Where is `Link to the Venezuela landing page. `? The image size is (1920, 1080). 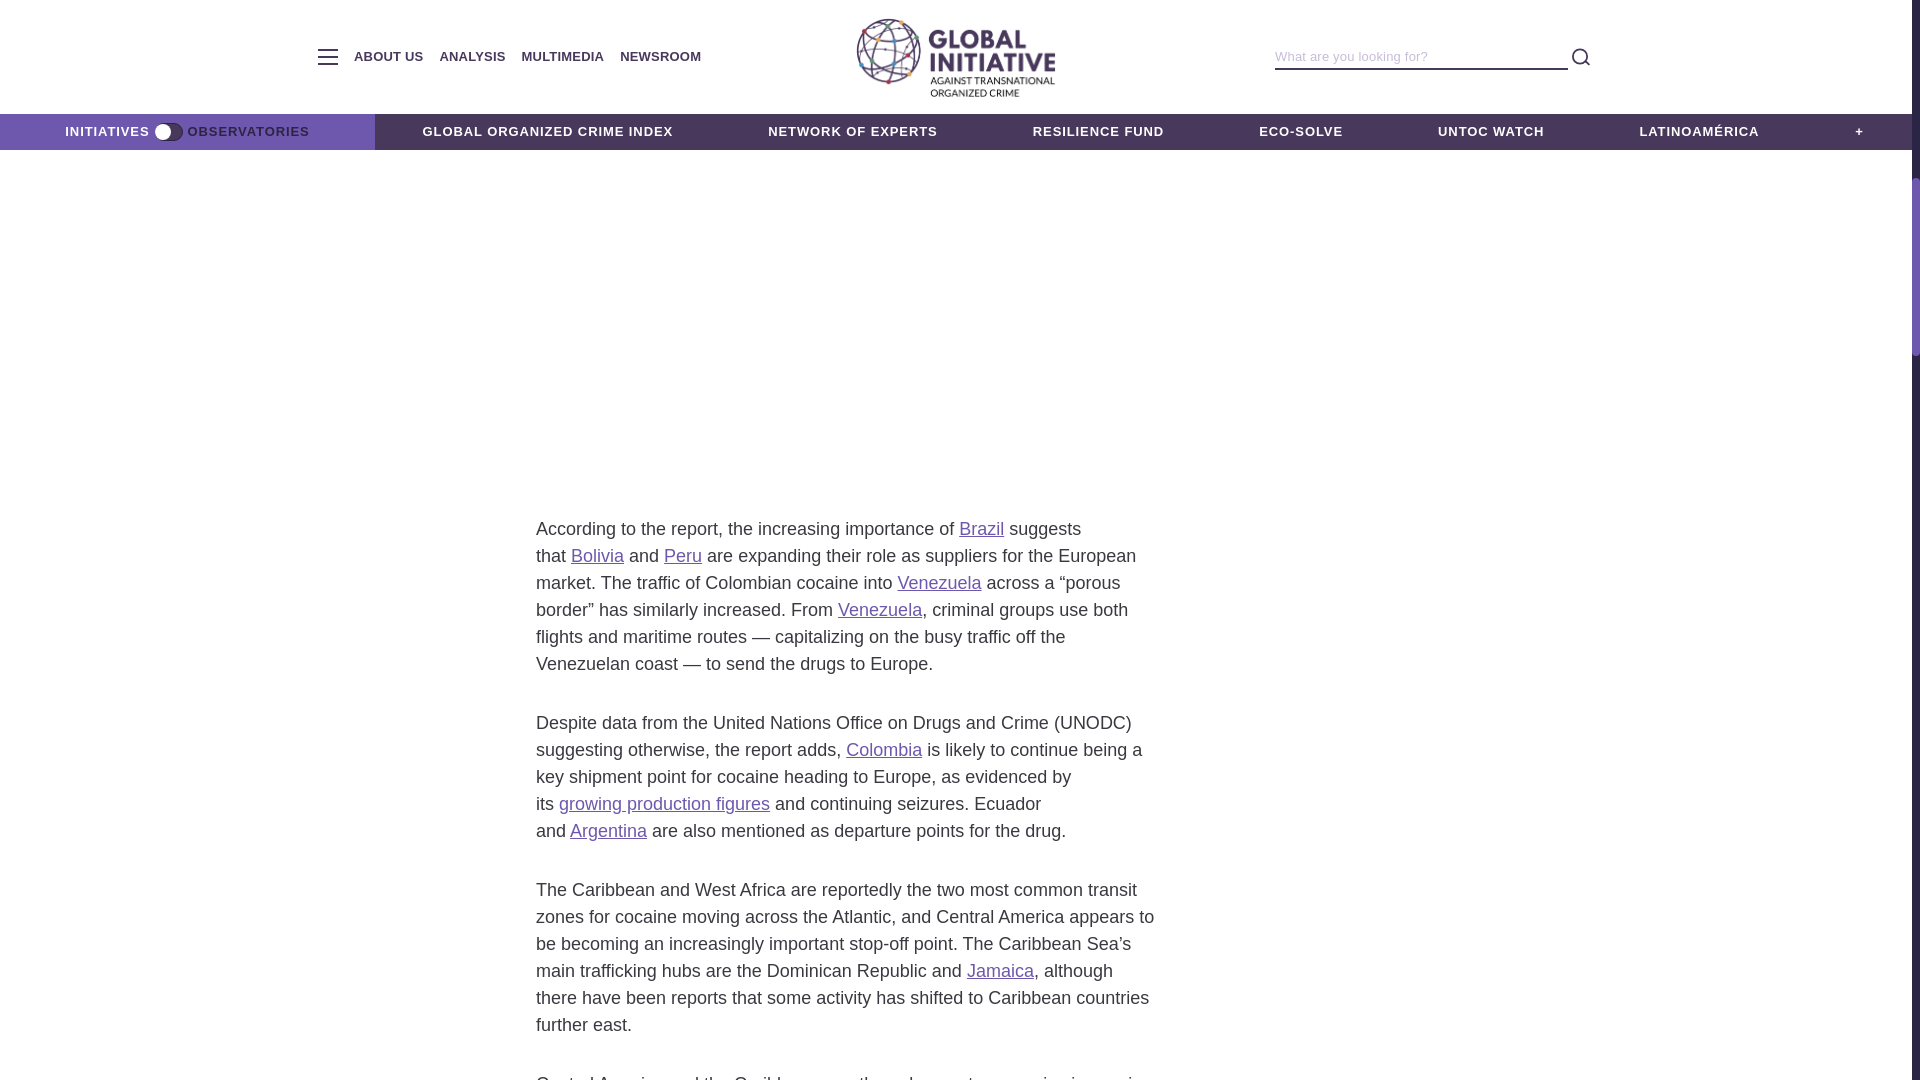
Link to the Venezuela landing page.  is located at coordinates (879, 610).